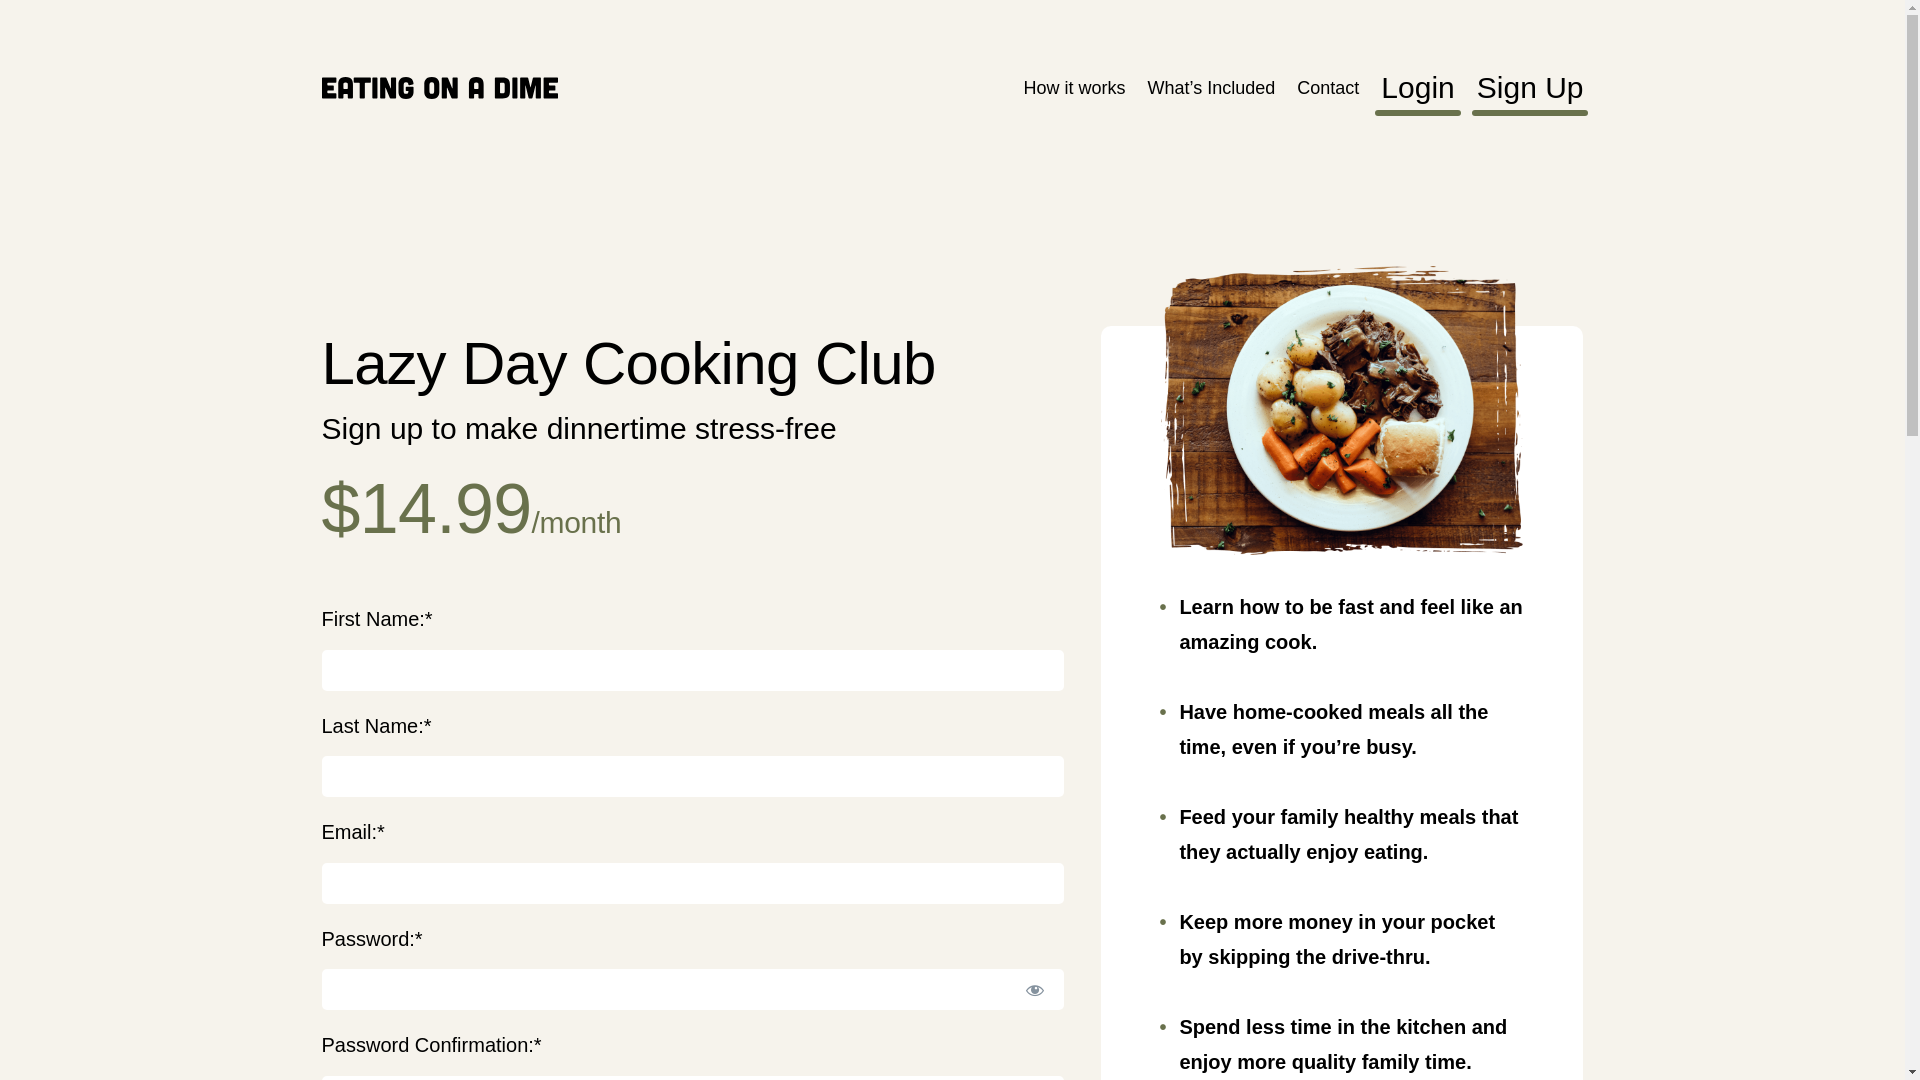  What do you see at coordinates (1416, 88) in the screenshot?
I see `Login` at bounding box center [1416, 88].